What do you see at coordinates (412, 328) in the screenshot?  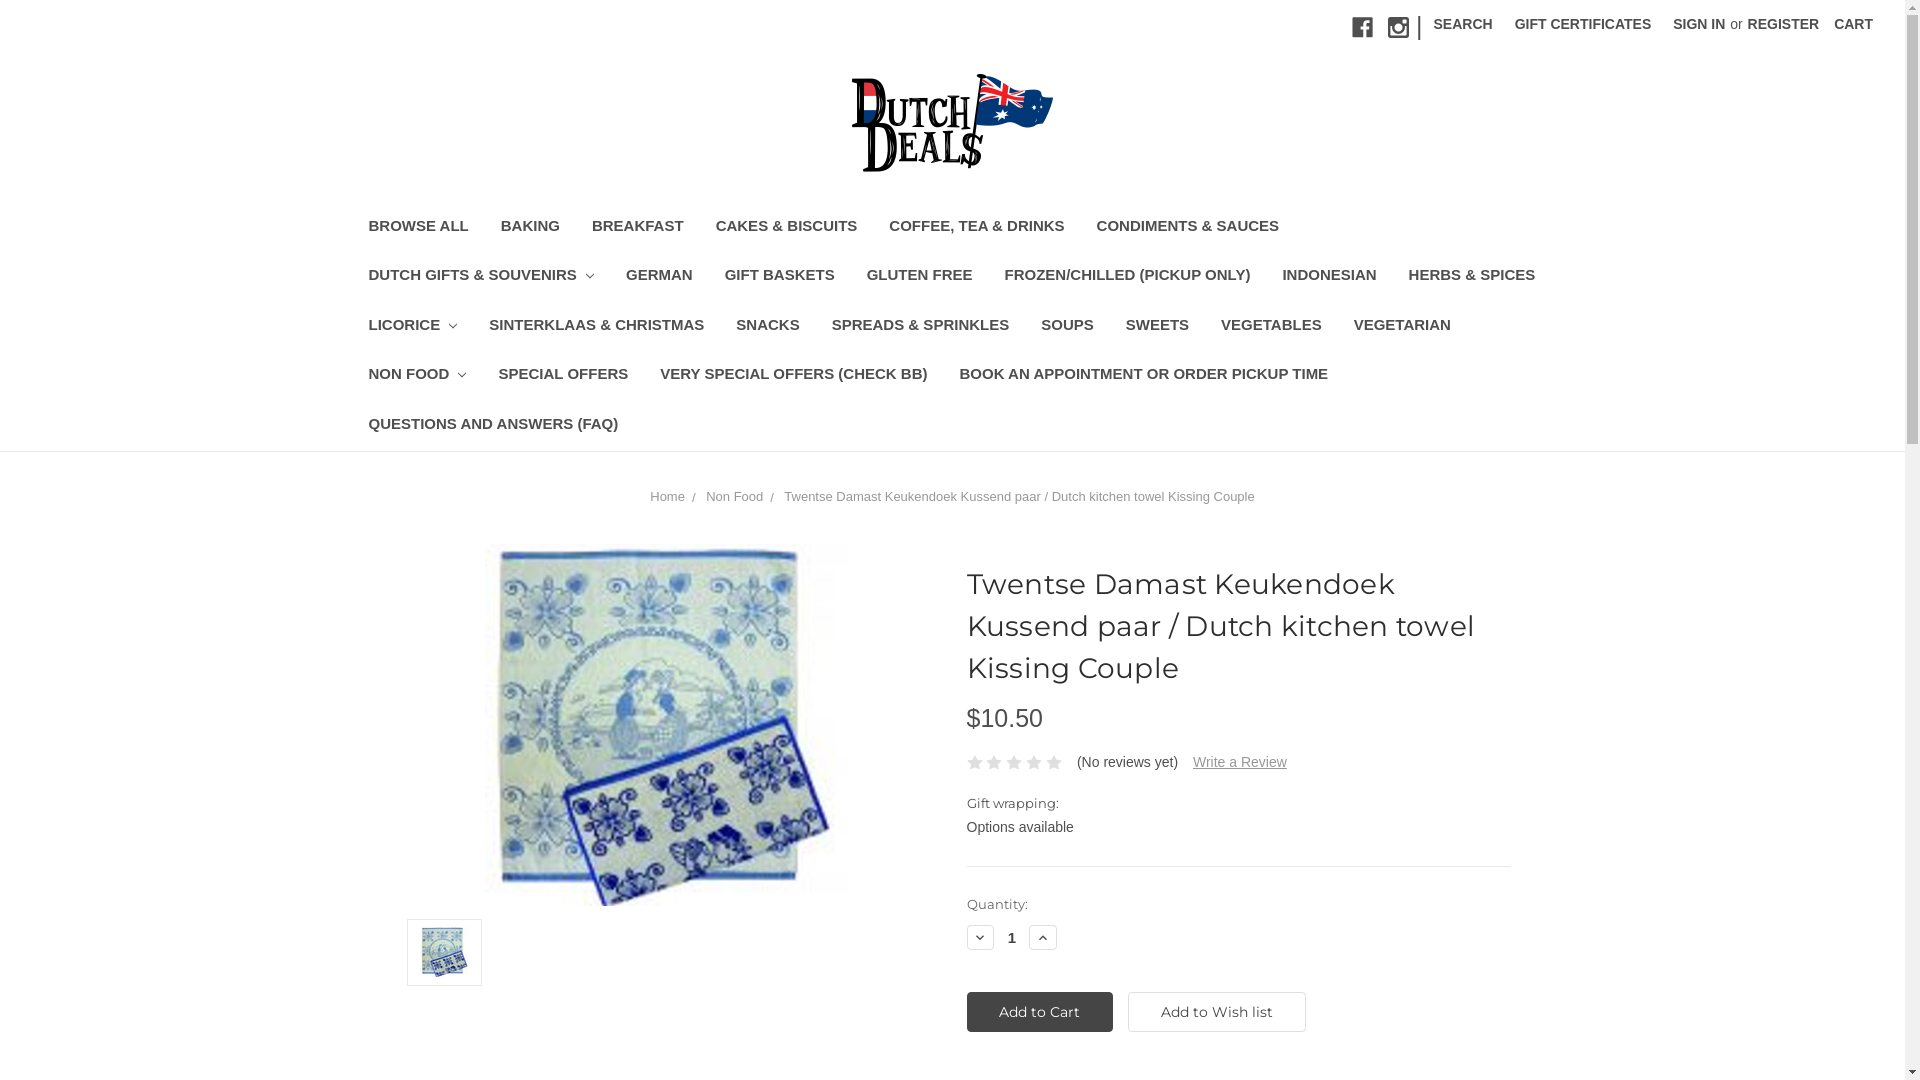 I see `LICORICE` at bounding box center [412, 328].